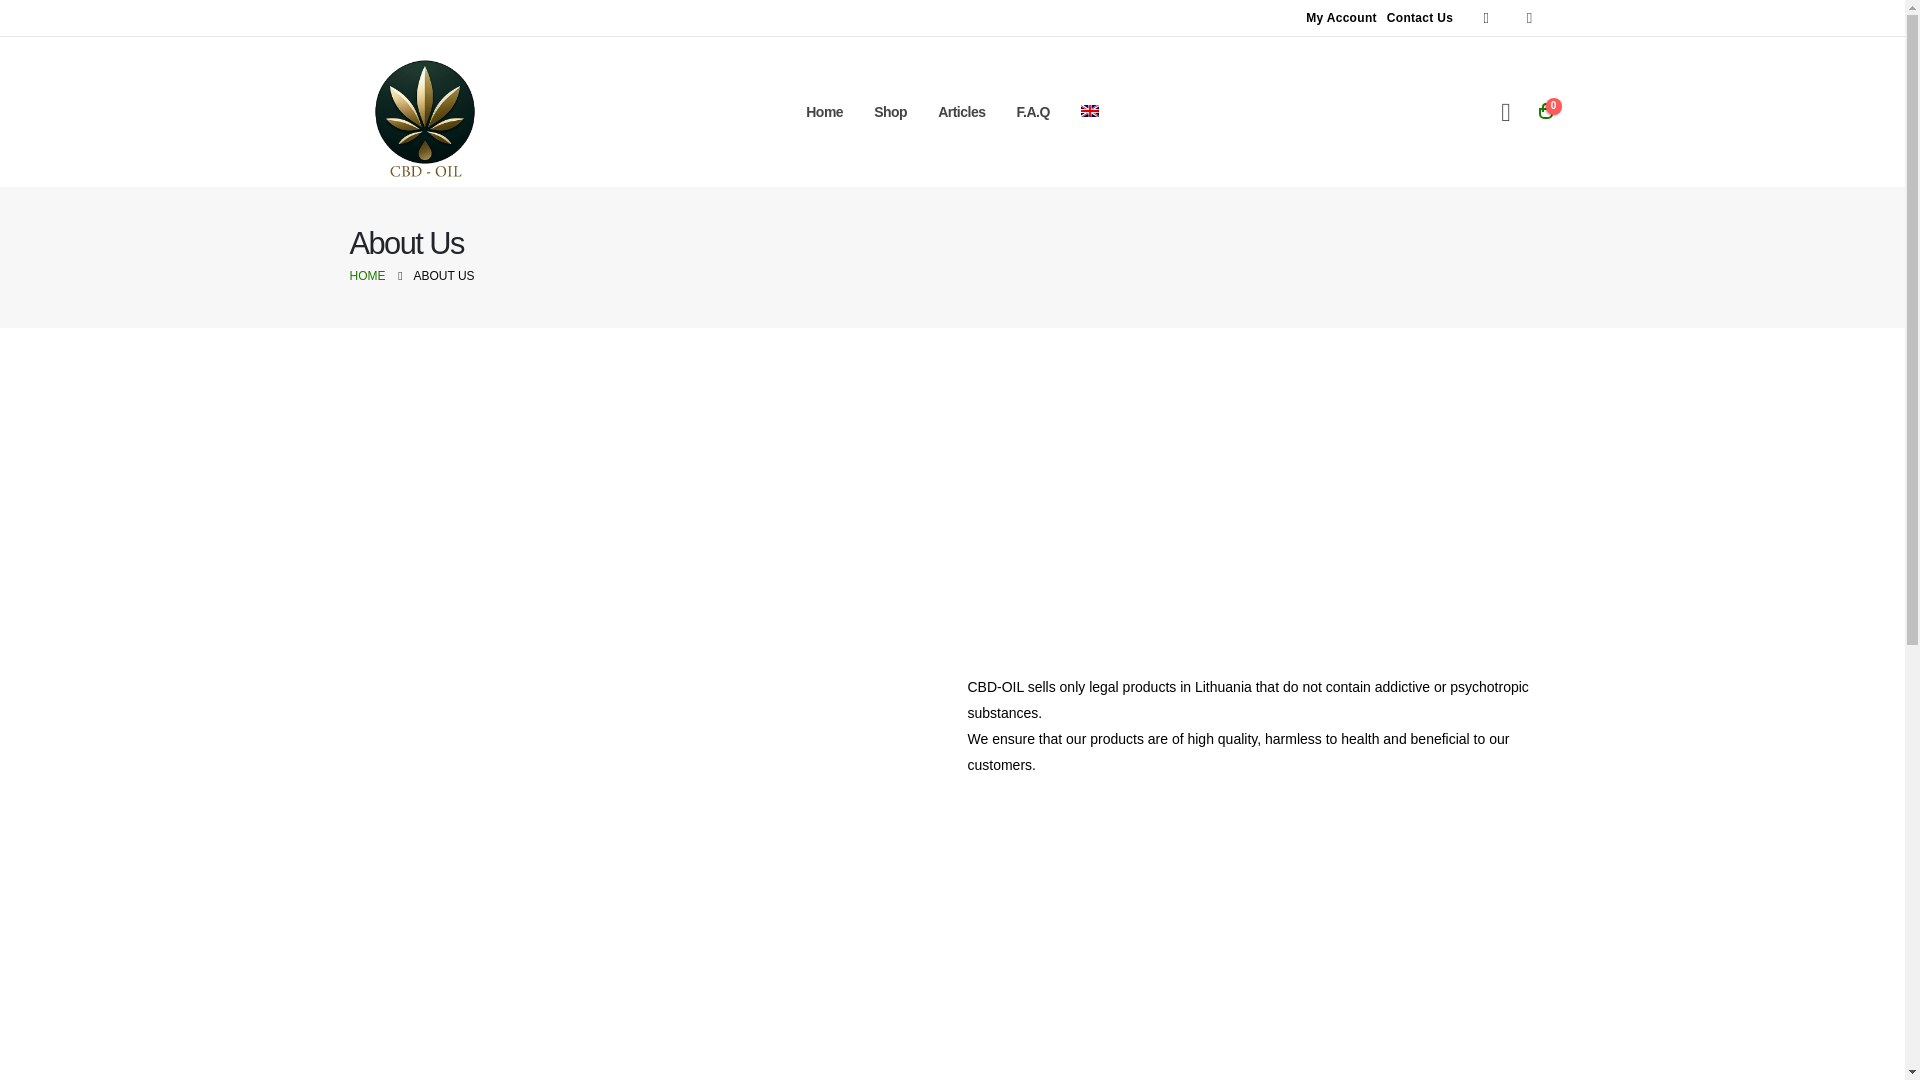 Image resolution: width=1920 pixels, height=1080 pixels. Describe the element at coordinates (367, 276) in the screenshot. I see `HOME` at that location.